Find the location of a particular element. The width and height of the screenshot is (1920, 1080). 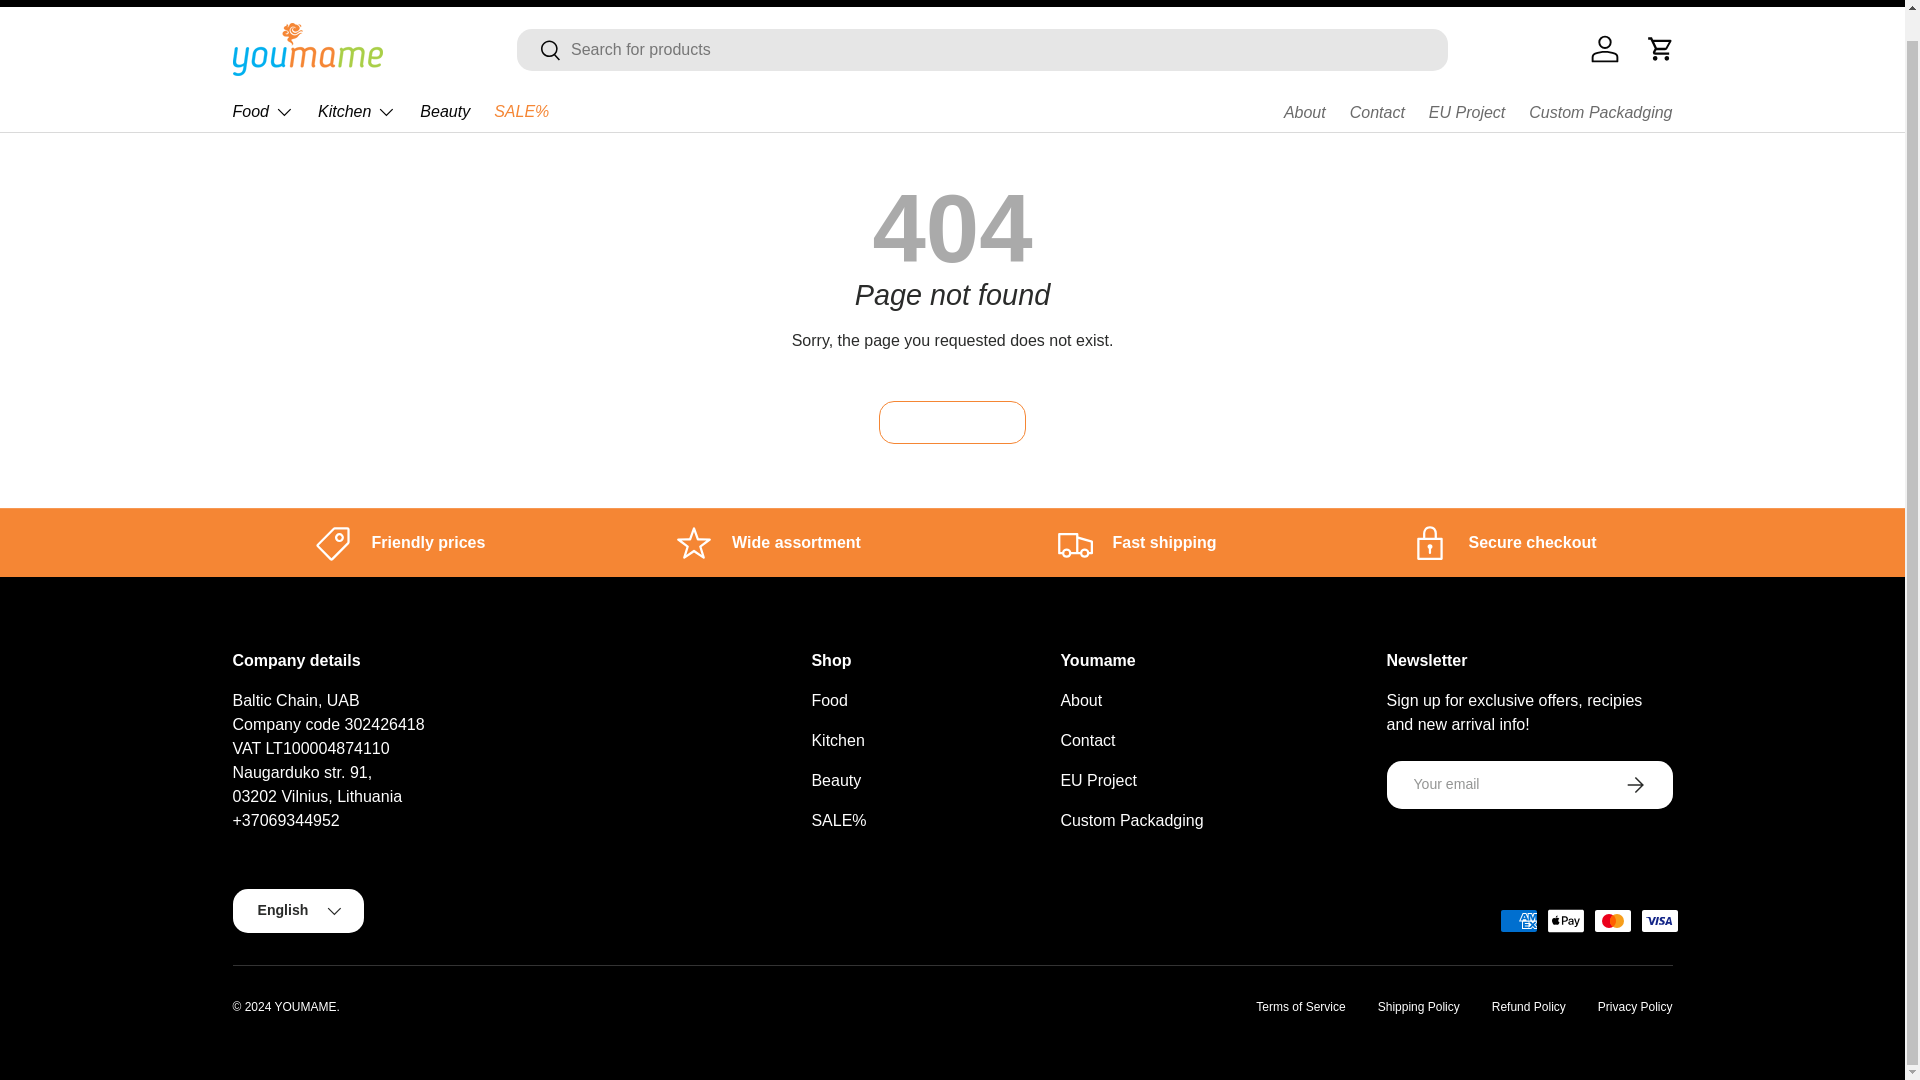

English is located at coordinates (1634, 0).